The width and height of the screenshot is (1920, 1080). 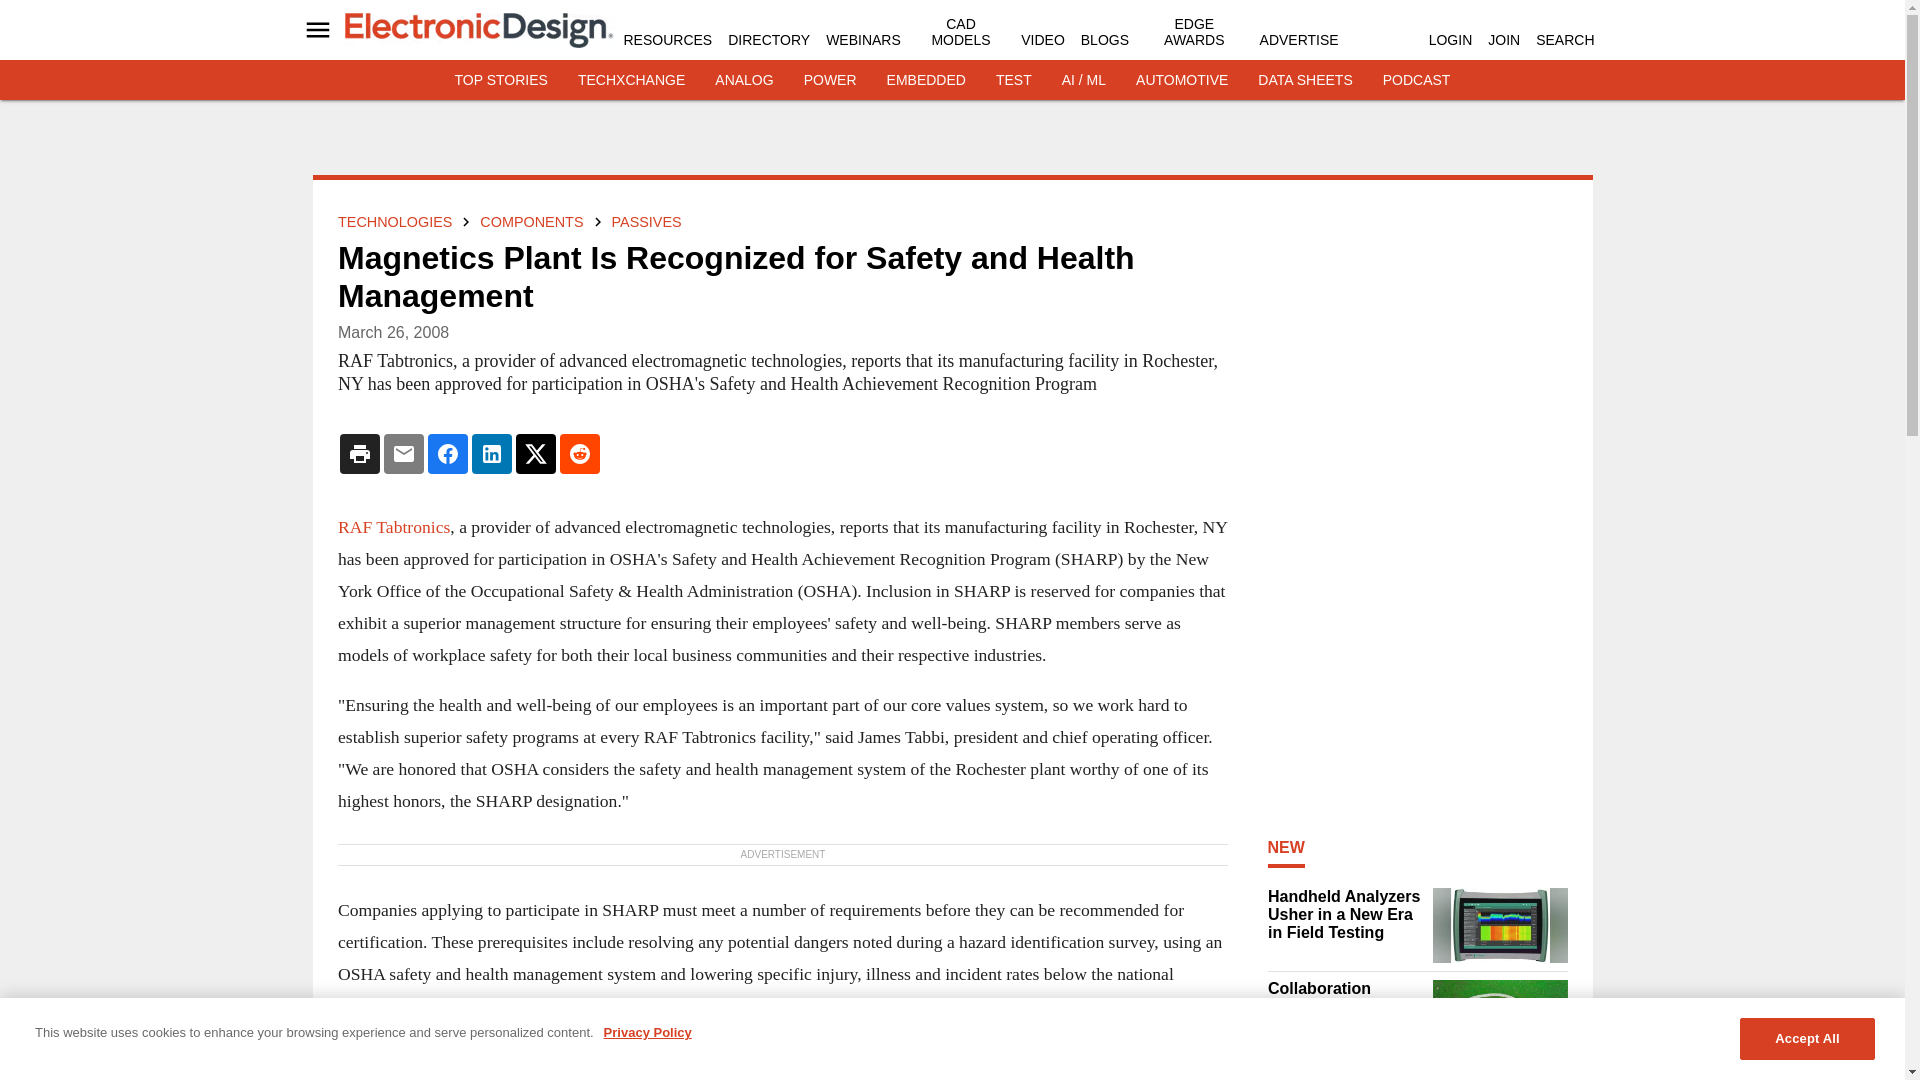 What do you see at coordinates (960, 32) in the screenshot?
I see `CAD MODELS` at bounding box center [960, 32].